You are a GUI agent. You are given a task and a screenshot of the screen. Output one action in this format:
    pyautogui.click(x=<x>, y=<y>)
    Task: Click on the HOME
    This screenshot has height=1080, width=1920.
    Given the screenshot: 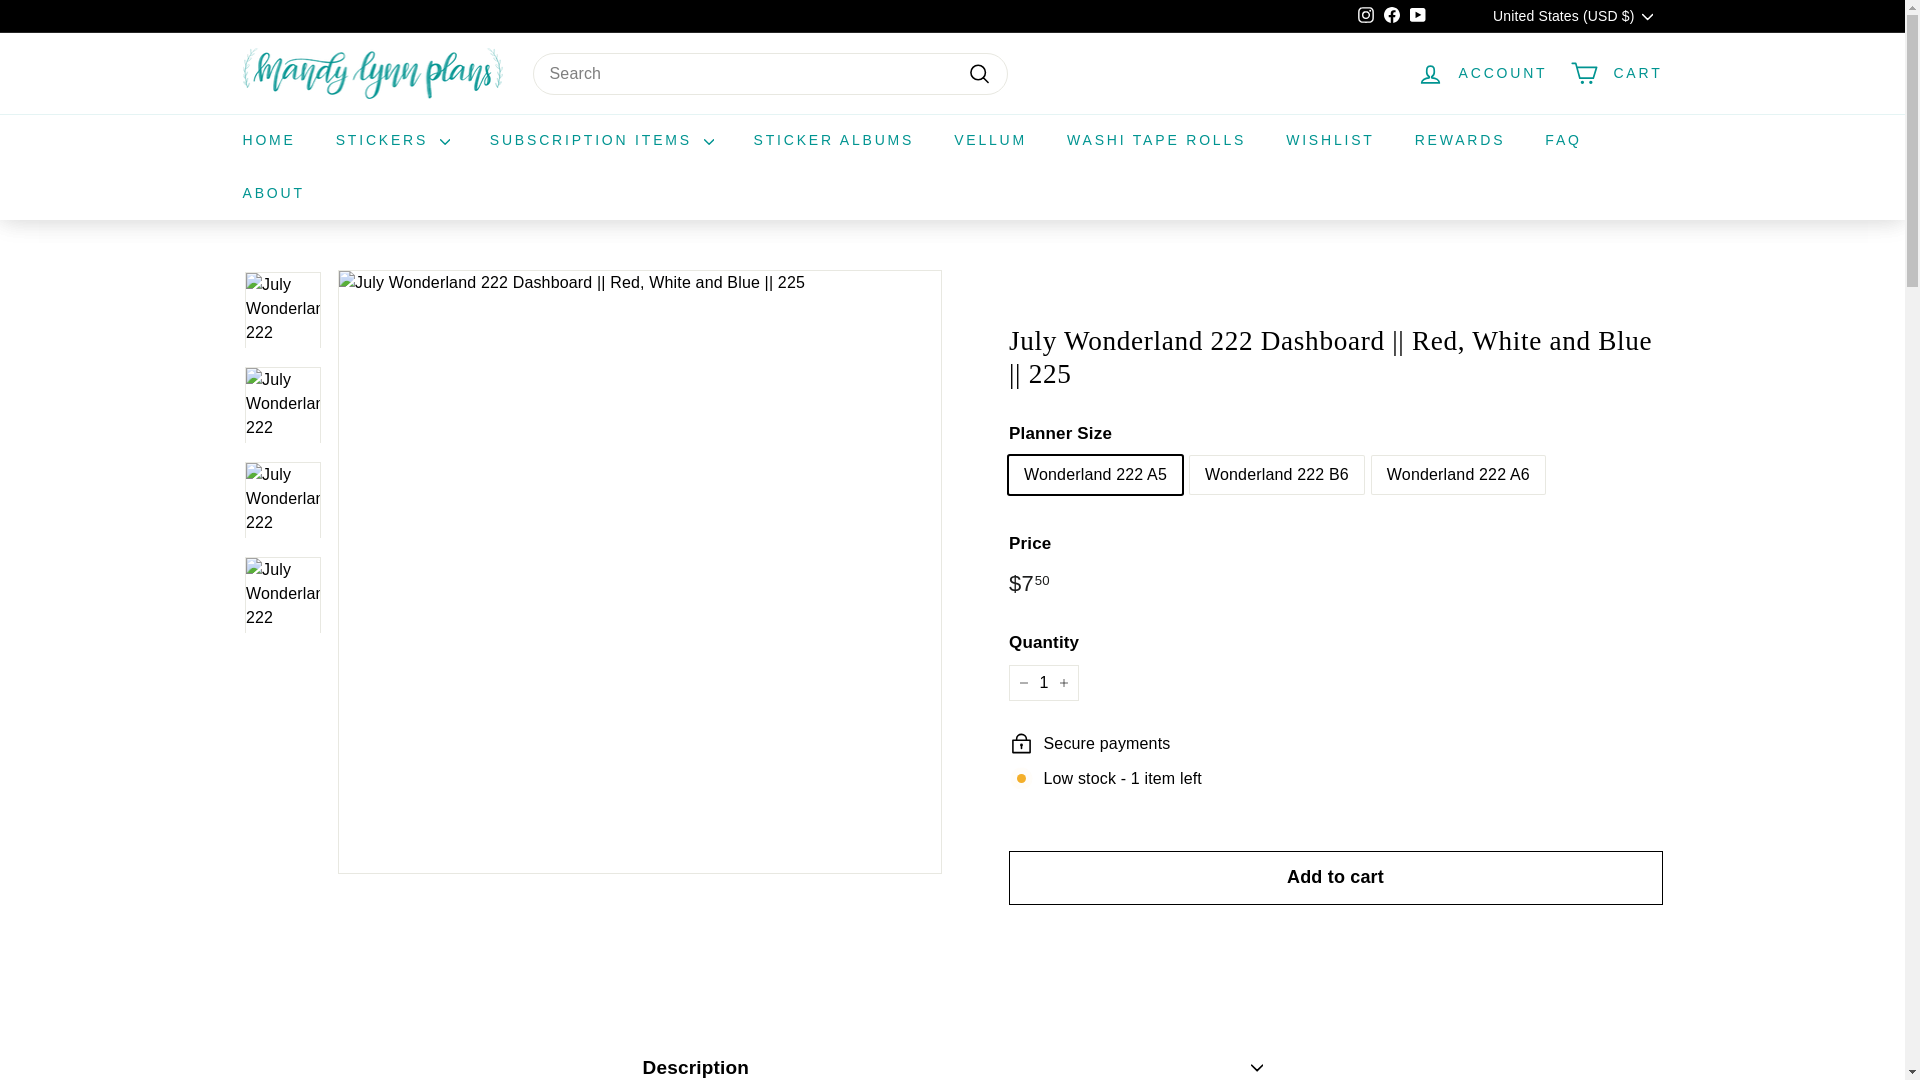 What is the action you would take?
    pyautogui.click(x=268, y=140)
    